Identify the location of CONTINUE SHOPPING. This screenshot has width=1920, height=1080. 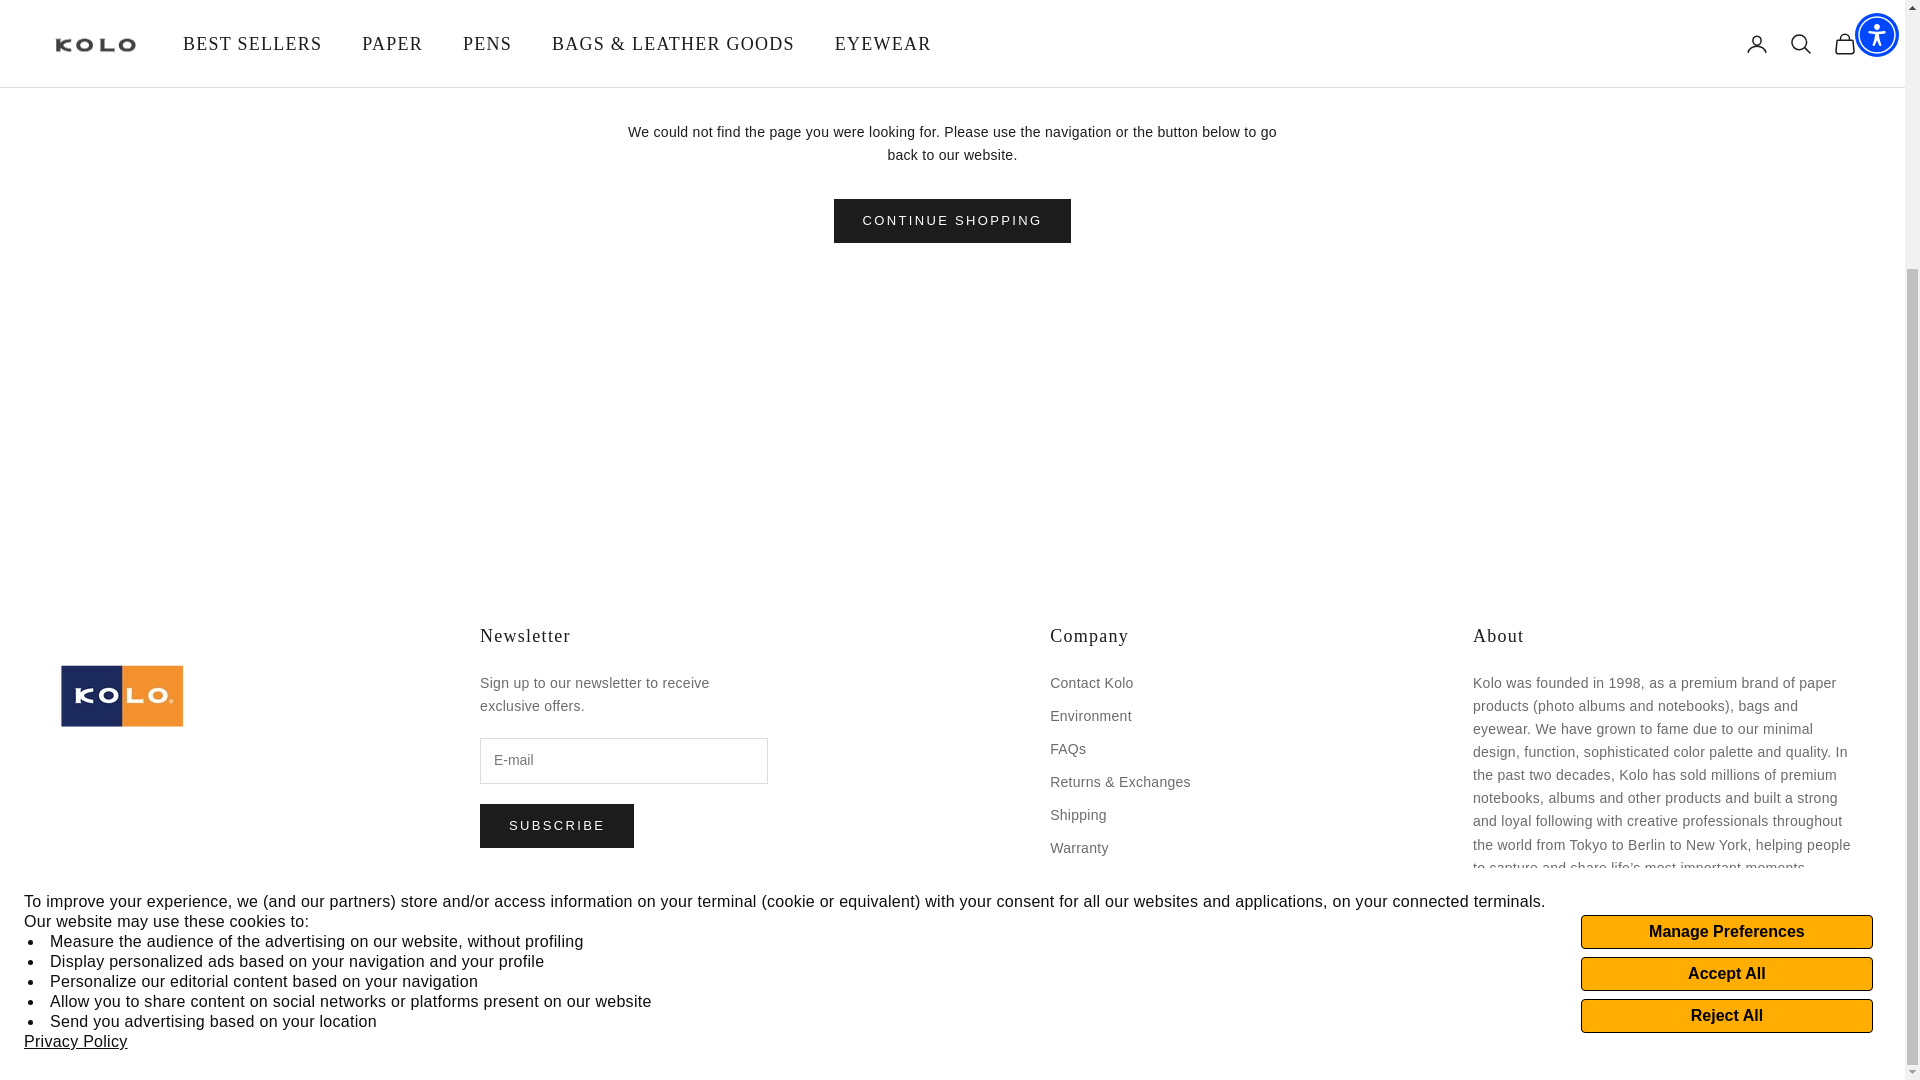
(952, 220).